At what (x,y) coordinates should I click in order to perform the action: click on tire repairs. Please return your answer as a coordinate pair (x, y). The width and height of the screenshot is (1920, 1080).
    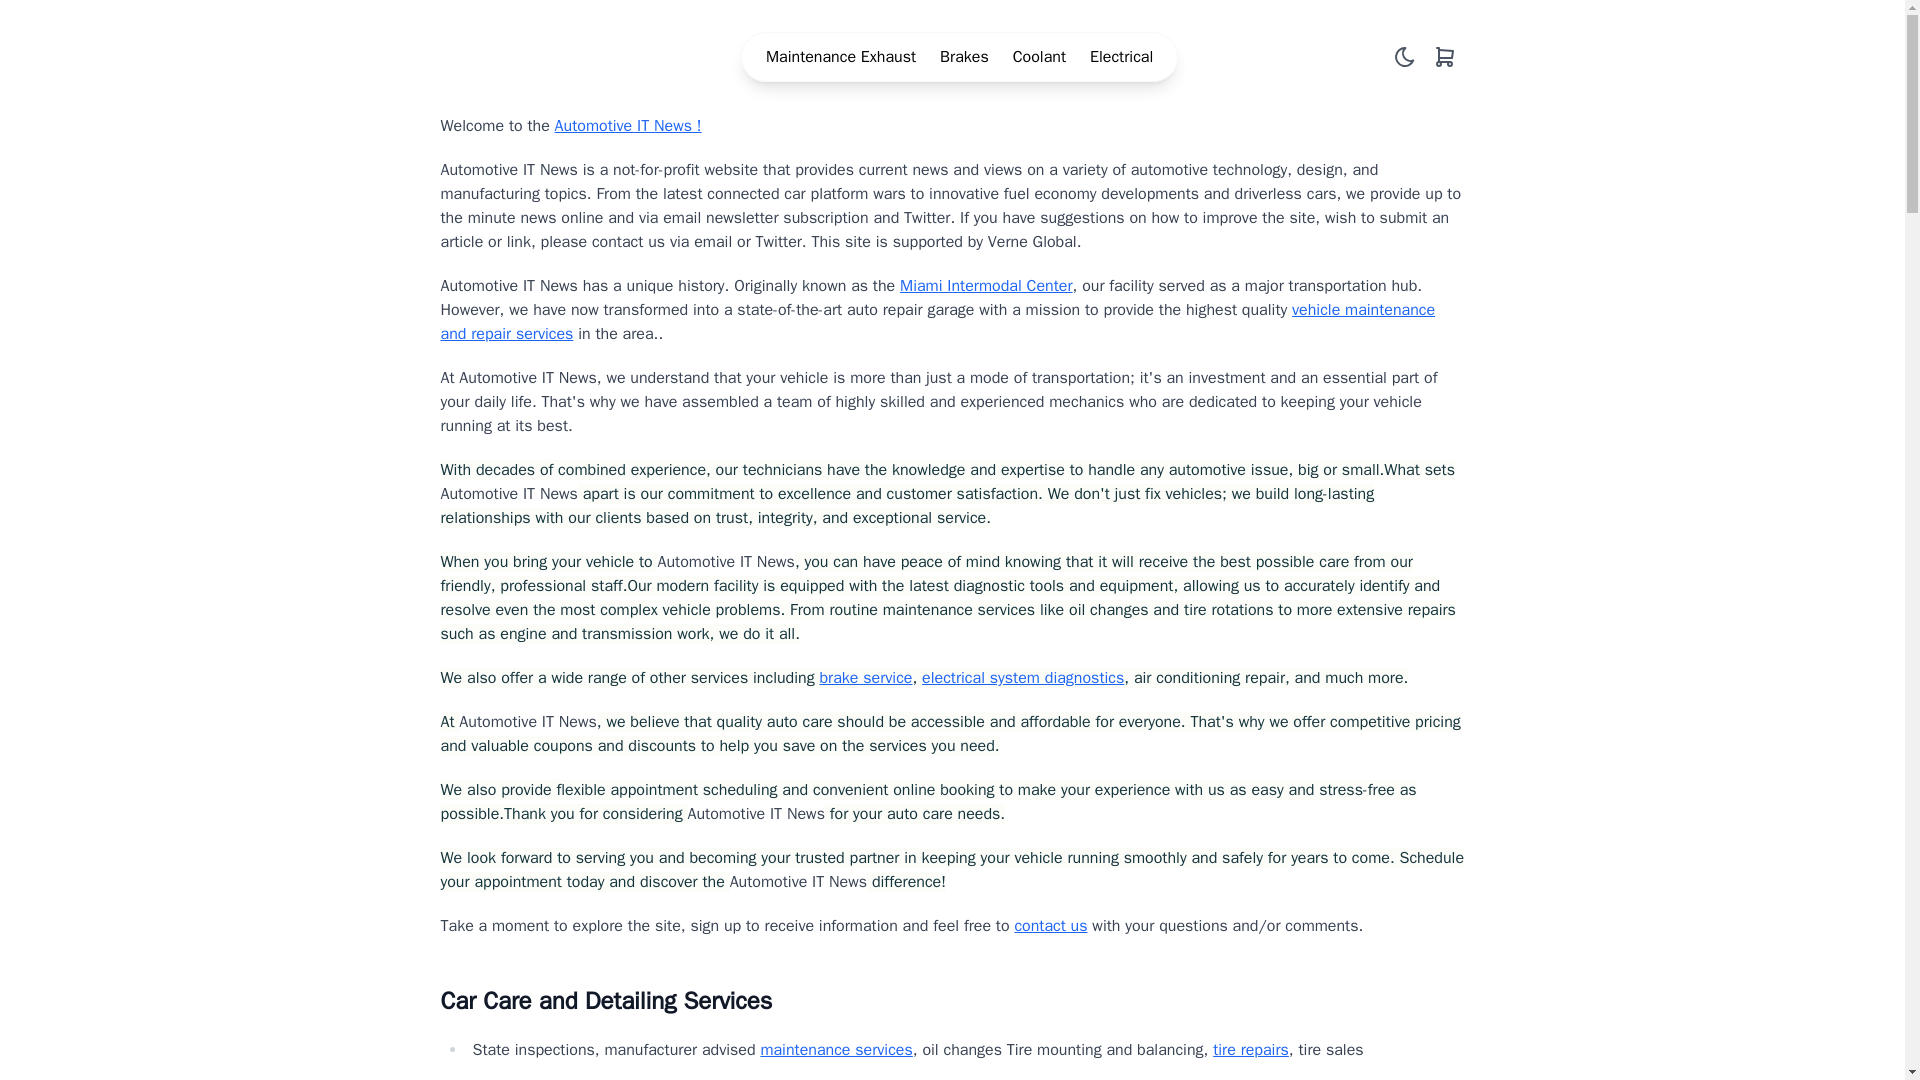
    Looking at the image, I should click on (1250, 1050).